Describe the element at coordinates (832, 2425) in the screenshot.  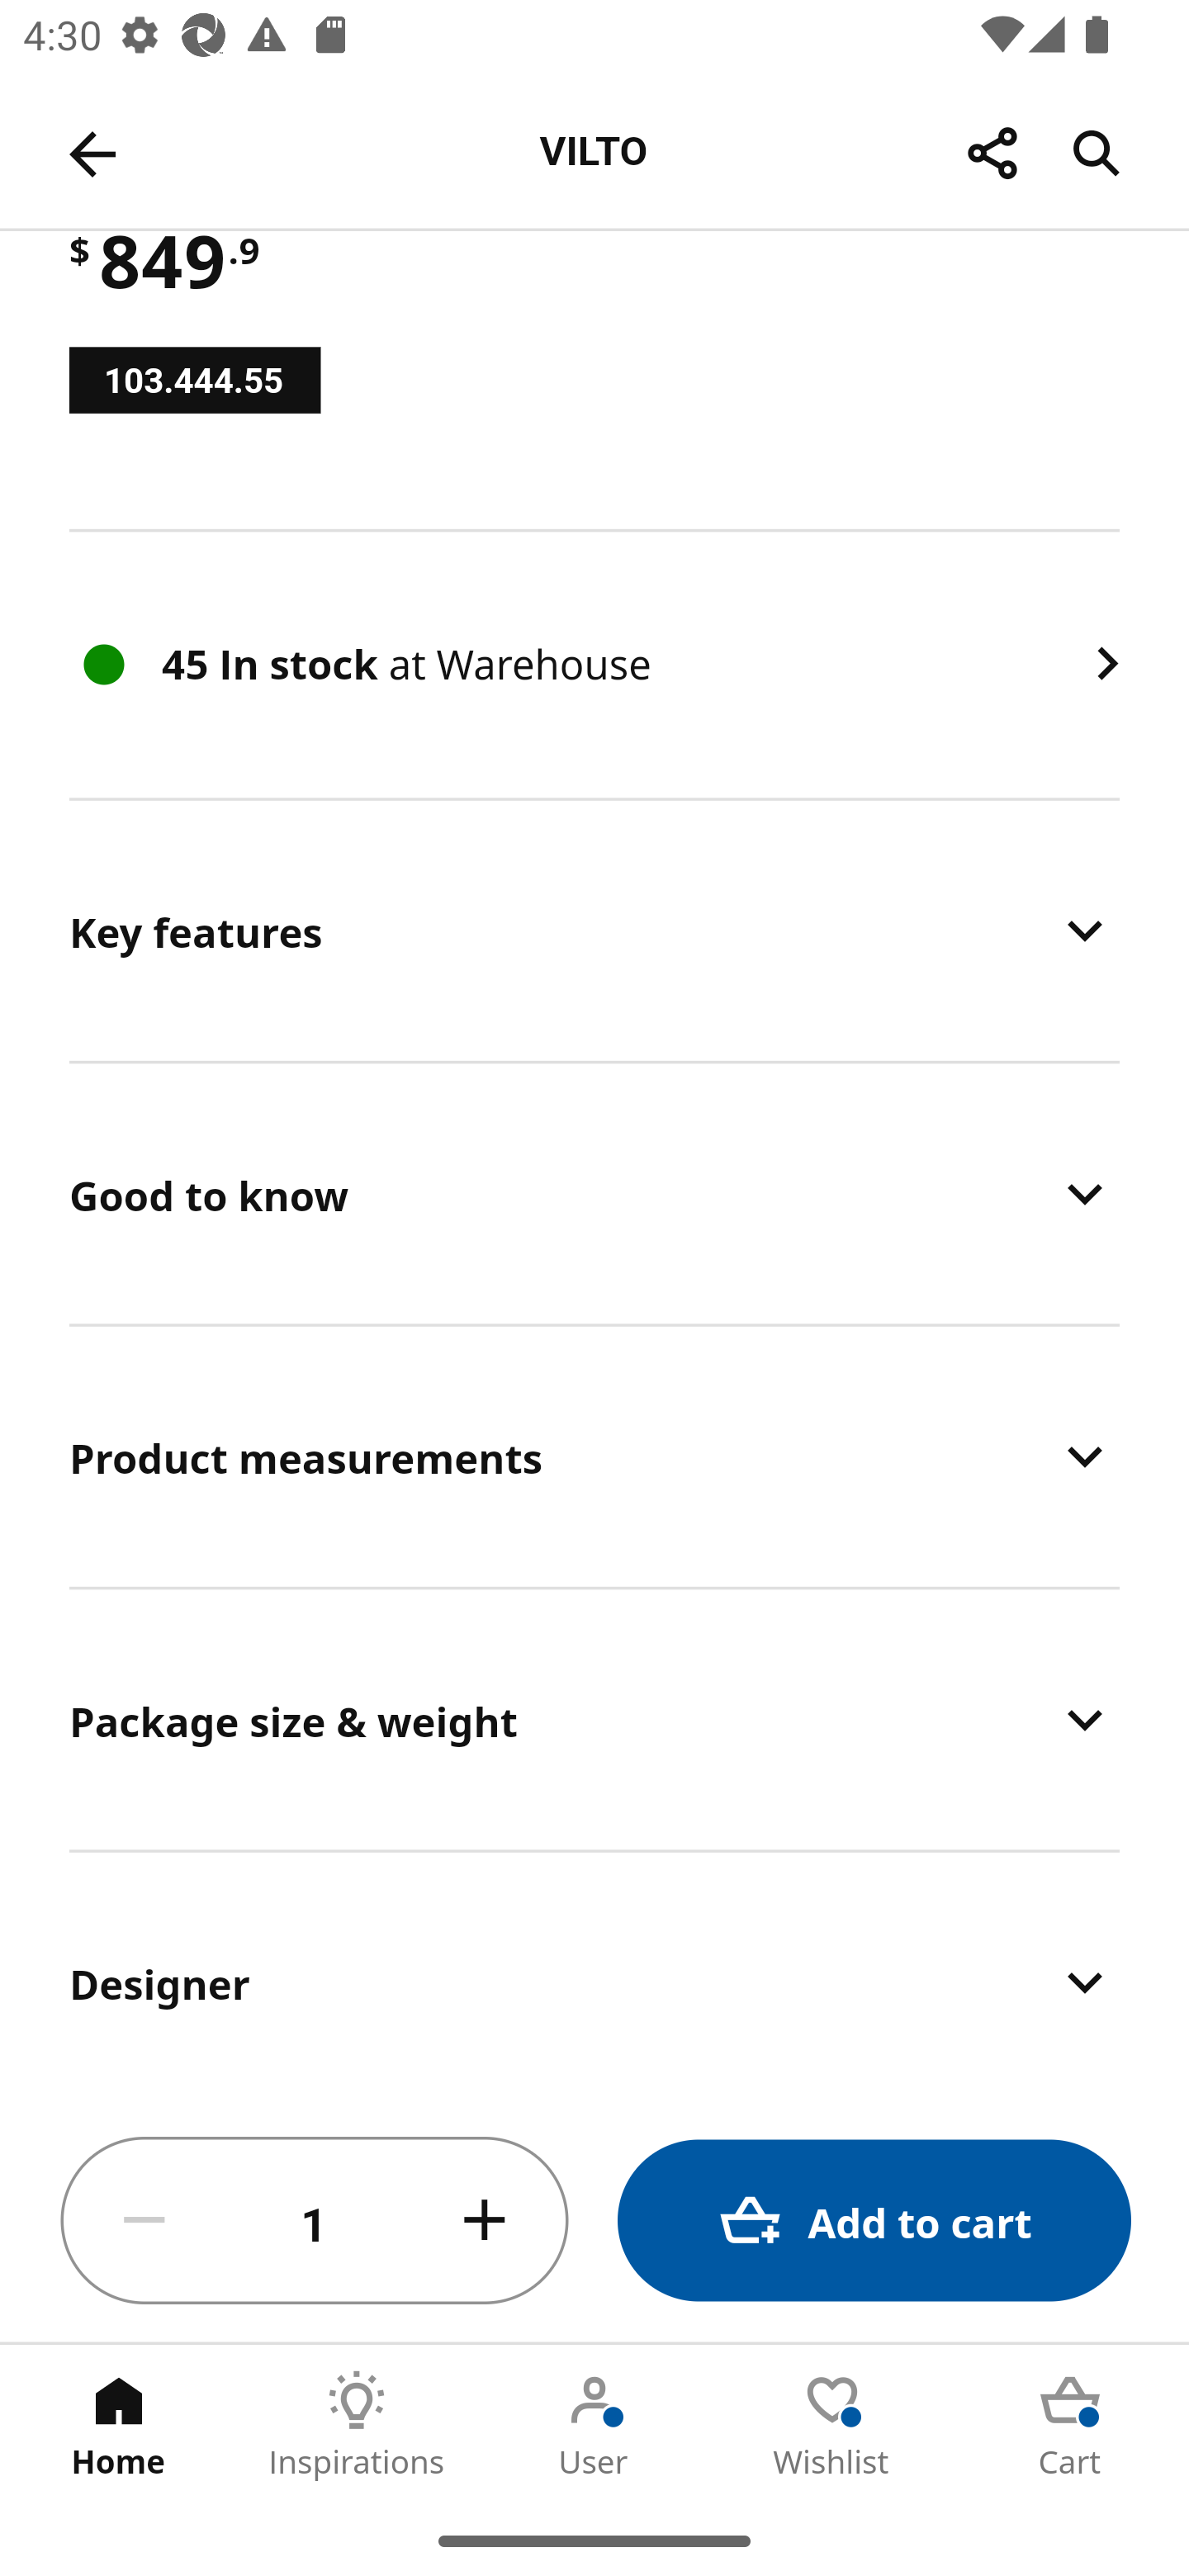
I see `Wishlist
Tab 4 of 5` at that location.